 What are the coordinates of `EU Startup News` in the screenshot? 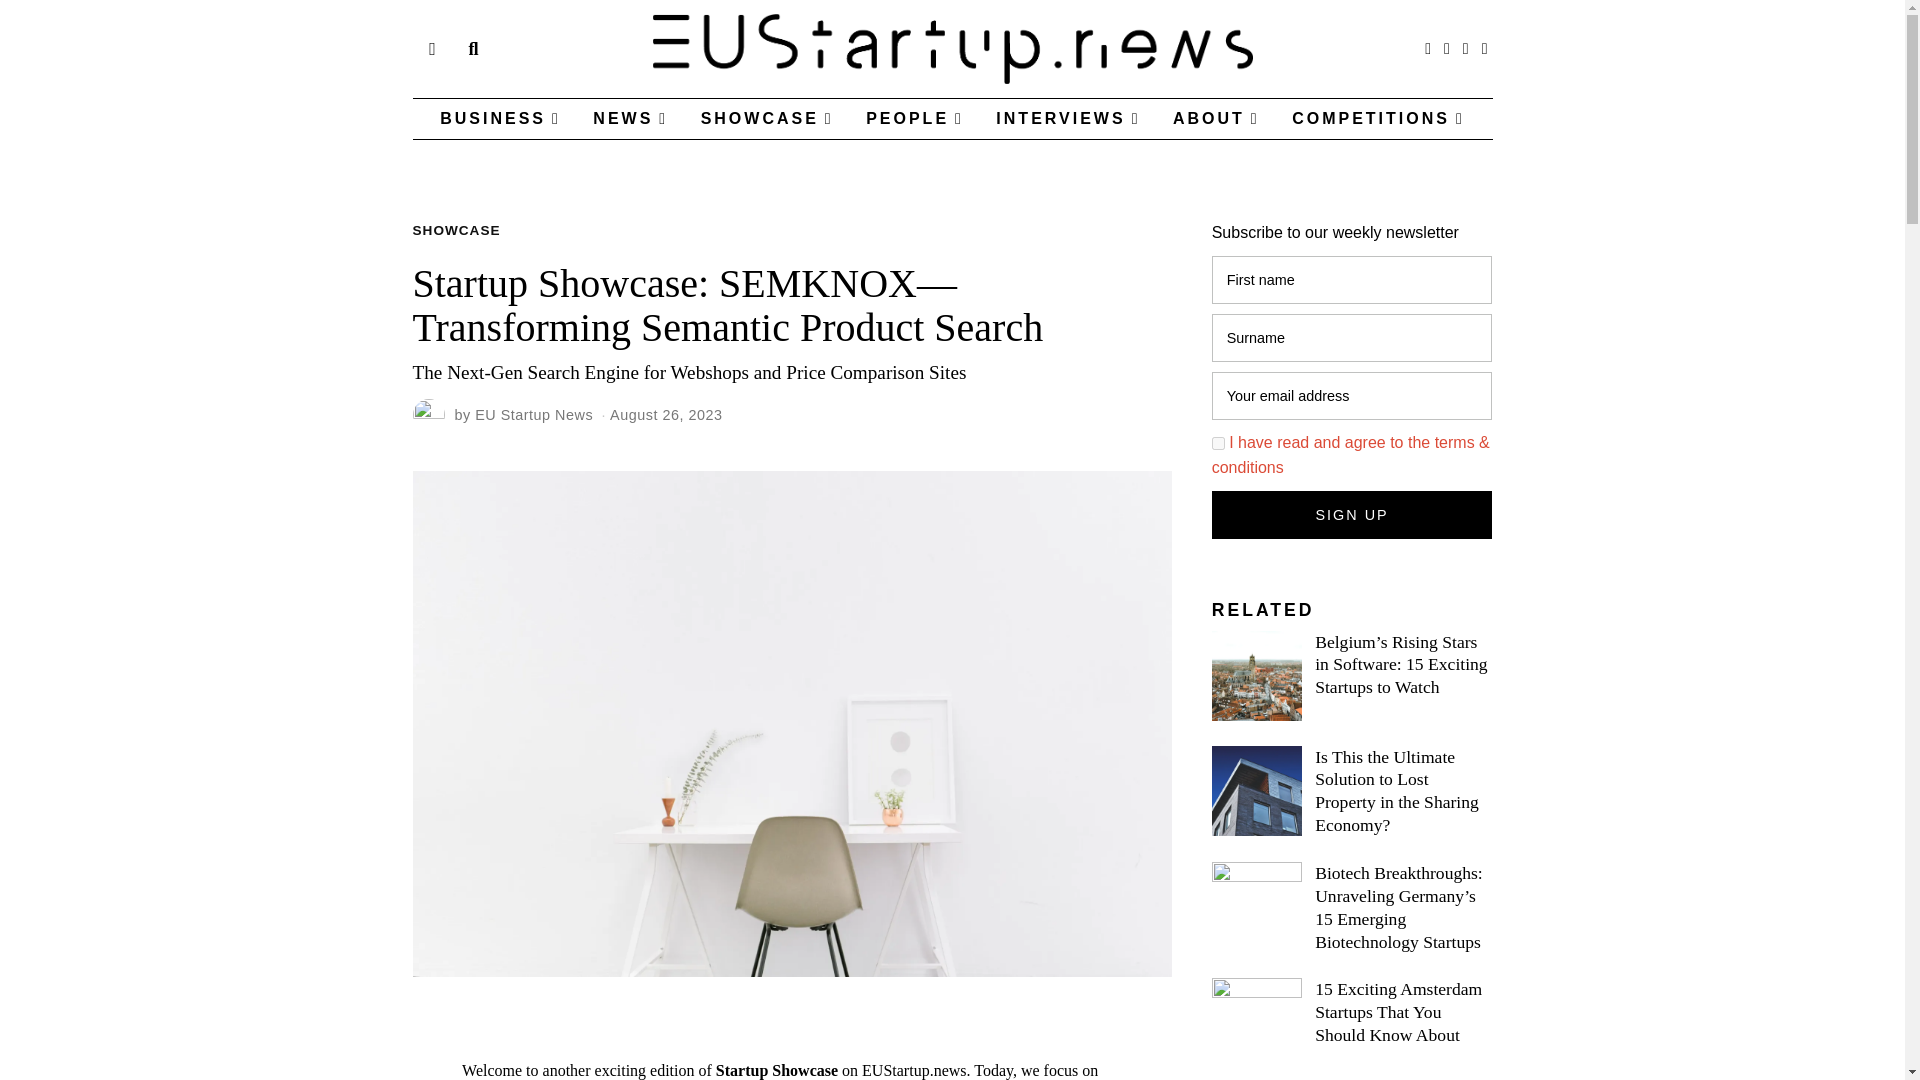 It's located at (534, 415).